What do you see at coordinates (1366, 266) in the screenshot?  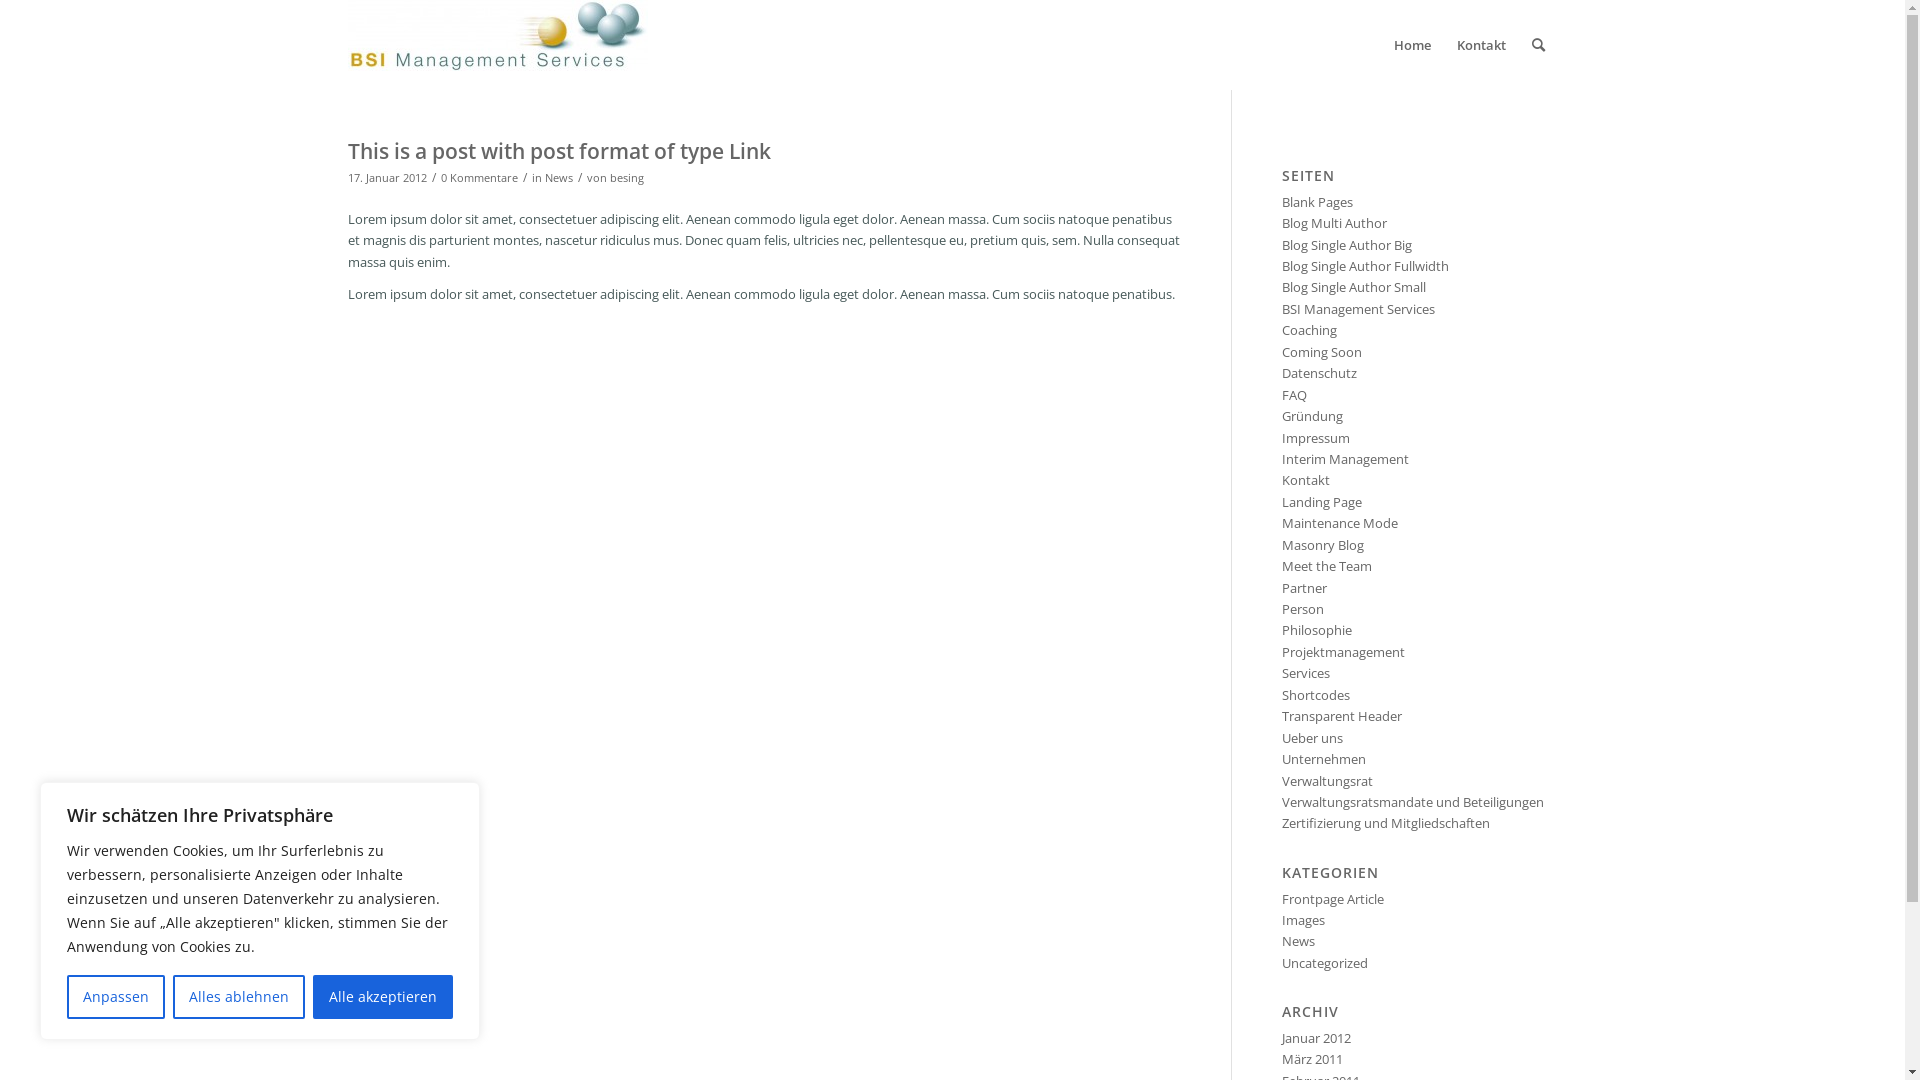 I see `Blog Single Author Fullwidth` at bounding box center [1366, 266].